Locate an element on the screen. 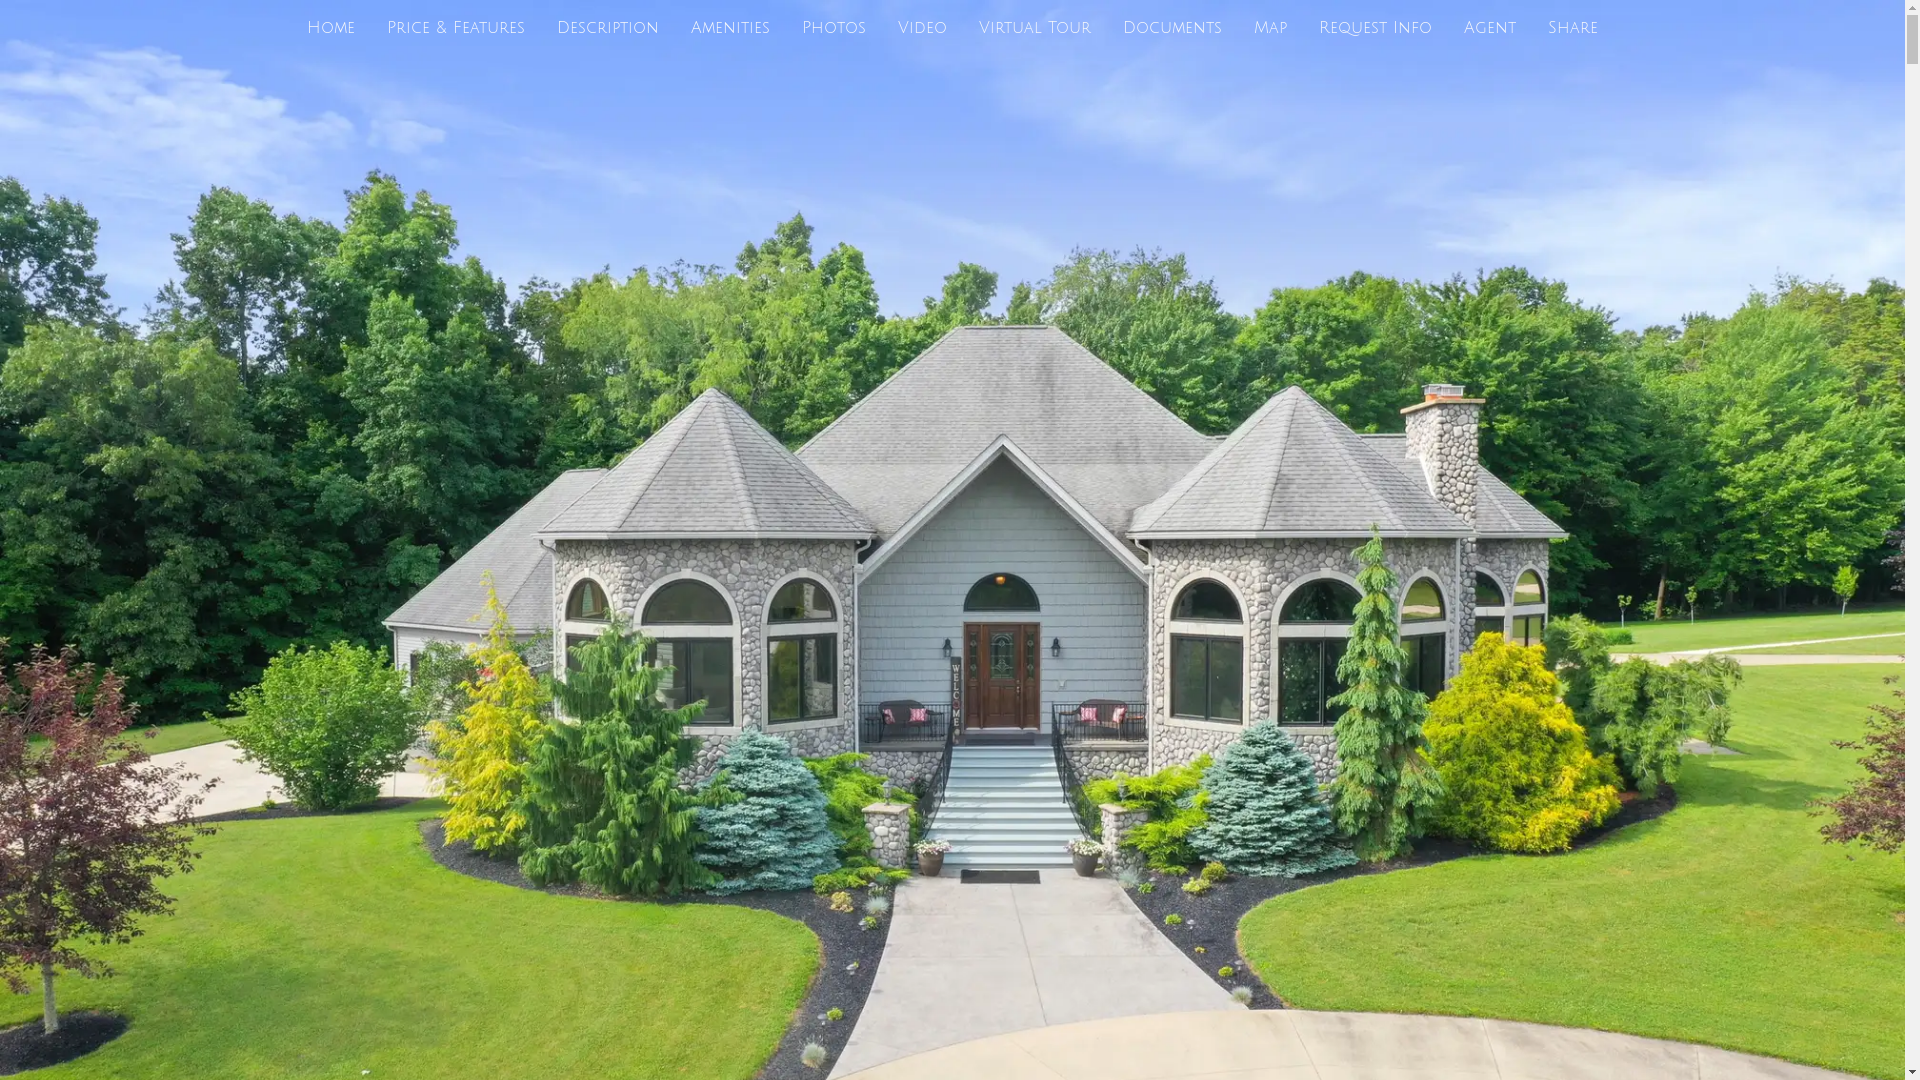  Documents is located at coordinates (1172, 28).